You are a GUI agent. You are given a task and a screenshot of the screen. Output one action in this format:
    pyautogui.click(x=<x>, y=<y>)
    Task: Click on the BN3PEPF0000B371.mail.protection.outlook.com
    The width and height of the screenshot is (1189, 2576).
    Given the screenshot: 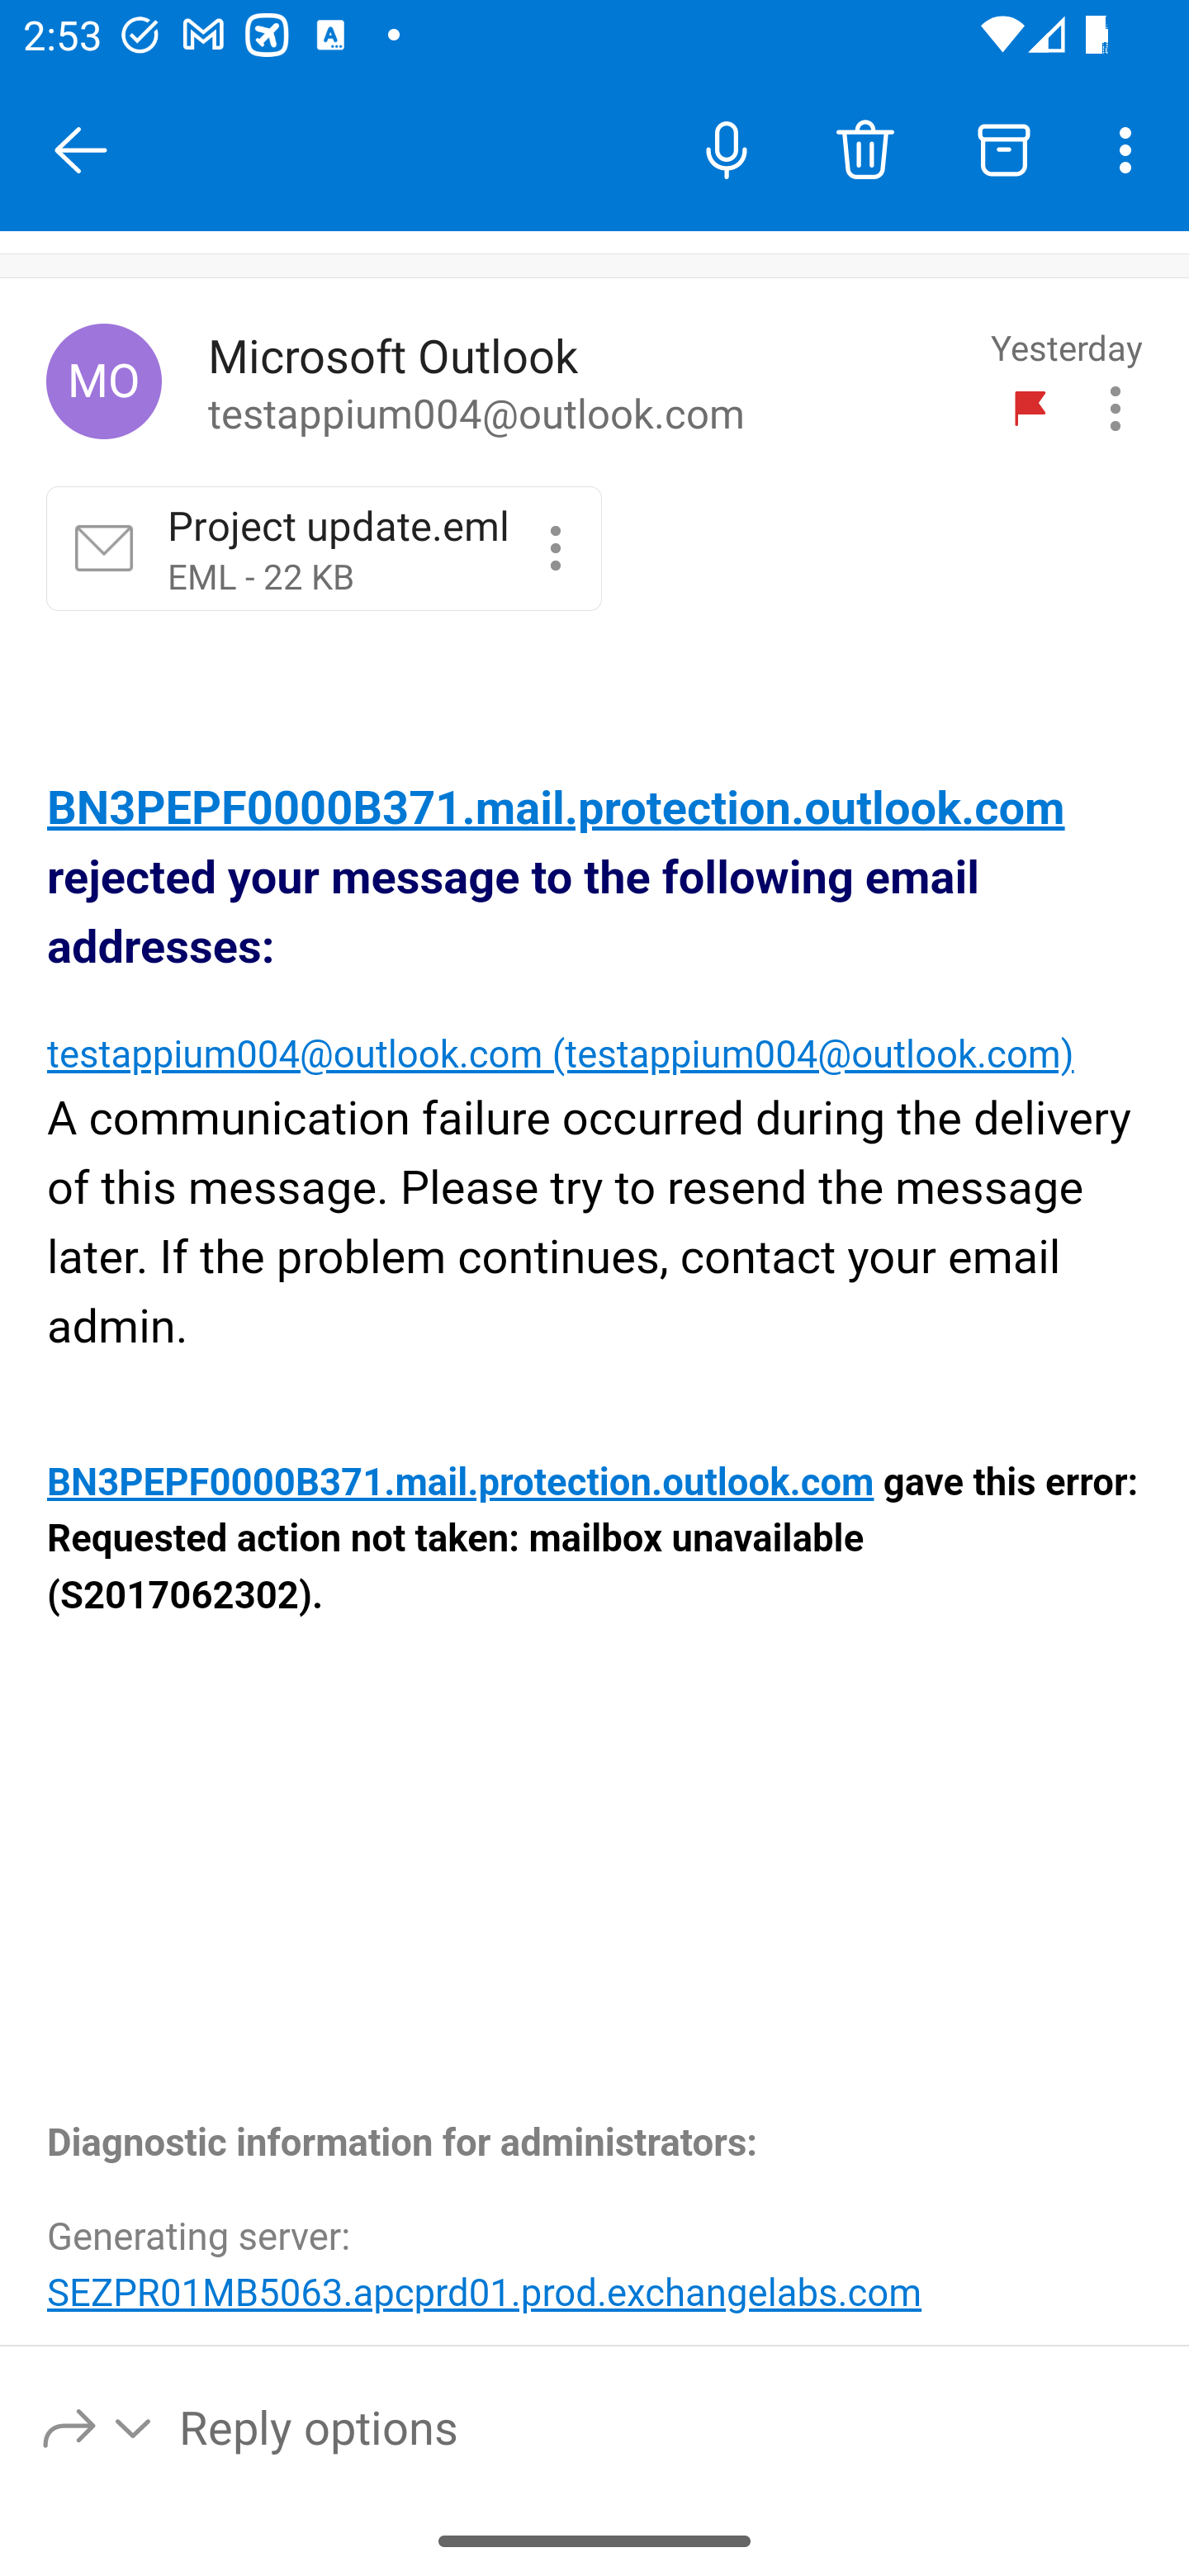 What is the action you would take?
    pyautogui.click(x=557, y=809)
    